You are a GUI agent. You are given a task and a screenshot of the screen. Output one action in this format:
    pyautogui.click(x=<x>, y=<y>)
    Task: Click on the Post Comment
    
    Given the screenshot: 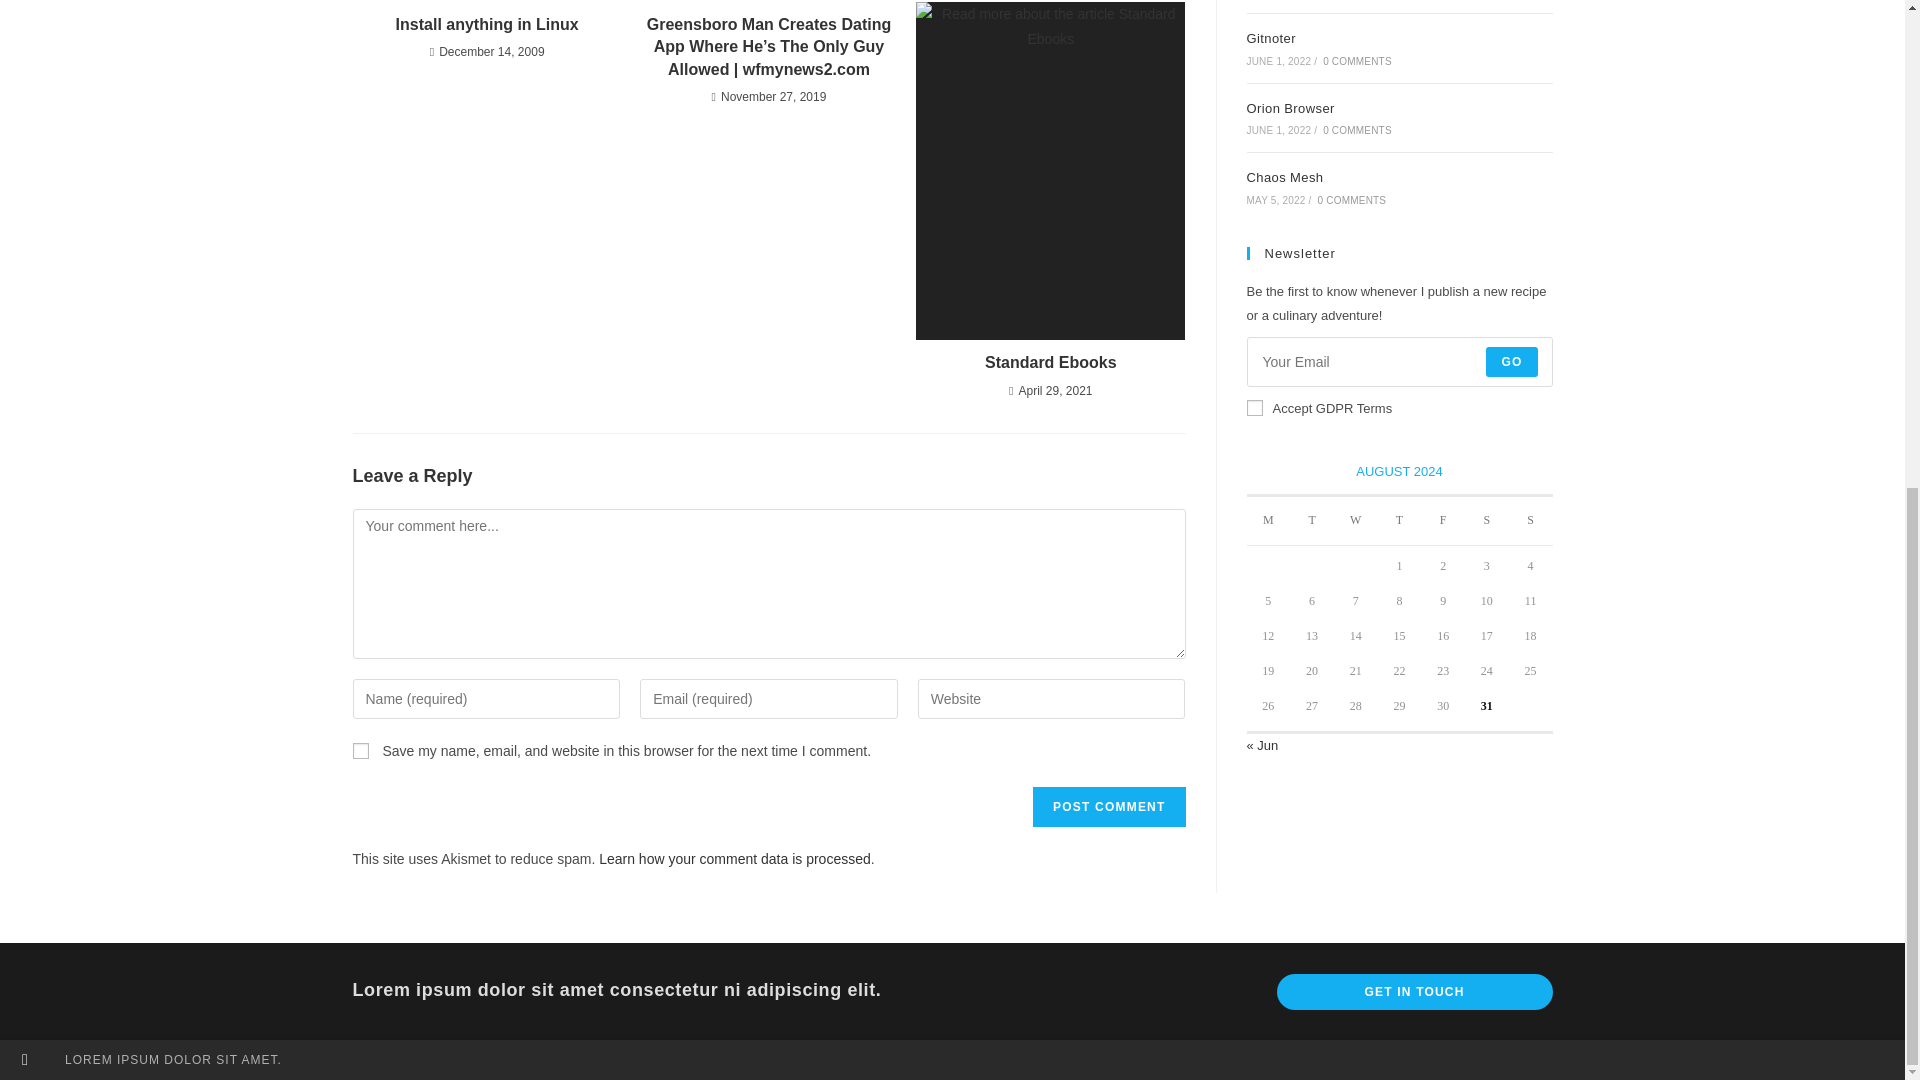 What is the action you would take?
    pyautogui.click(x=1108, y=807)
    